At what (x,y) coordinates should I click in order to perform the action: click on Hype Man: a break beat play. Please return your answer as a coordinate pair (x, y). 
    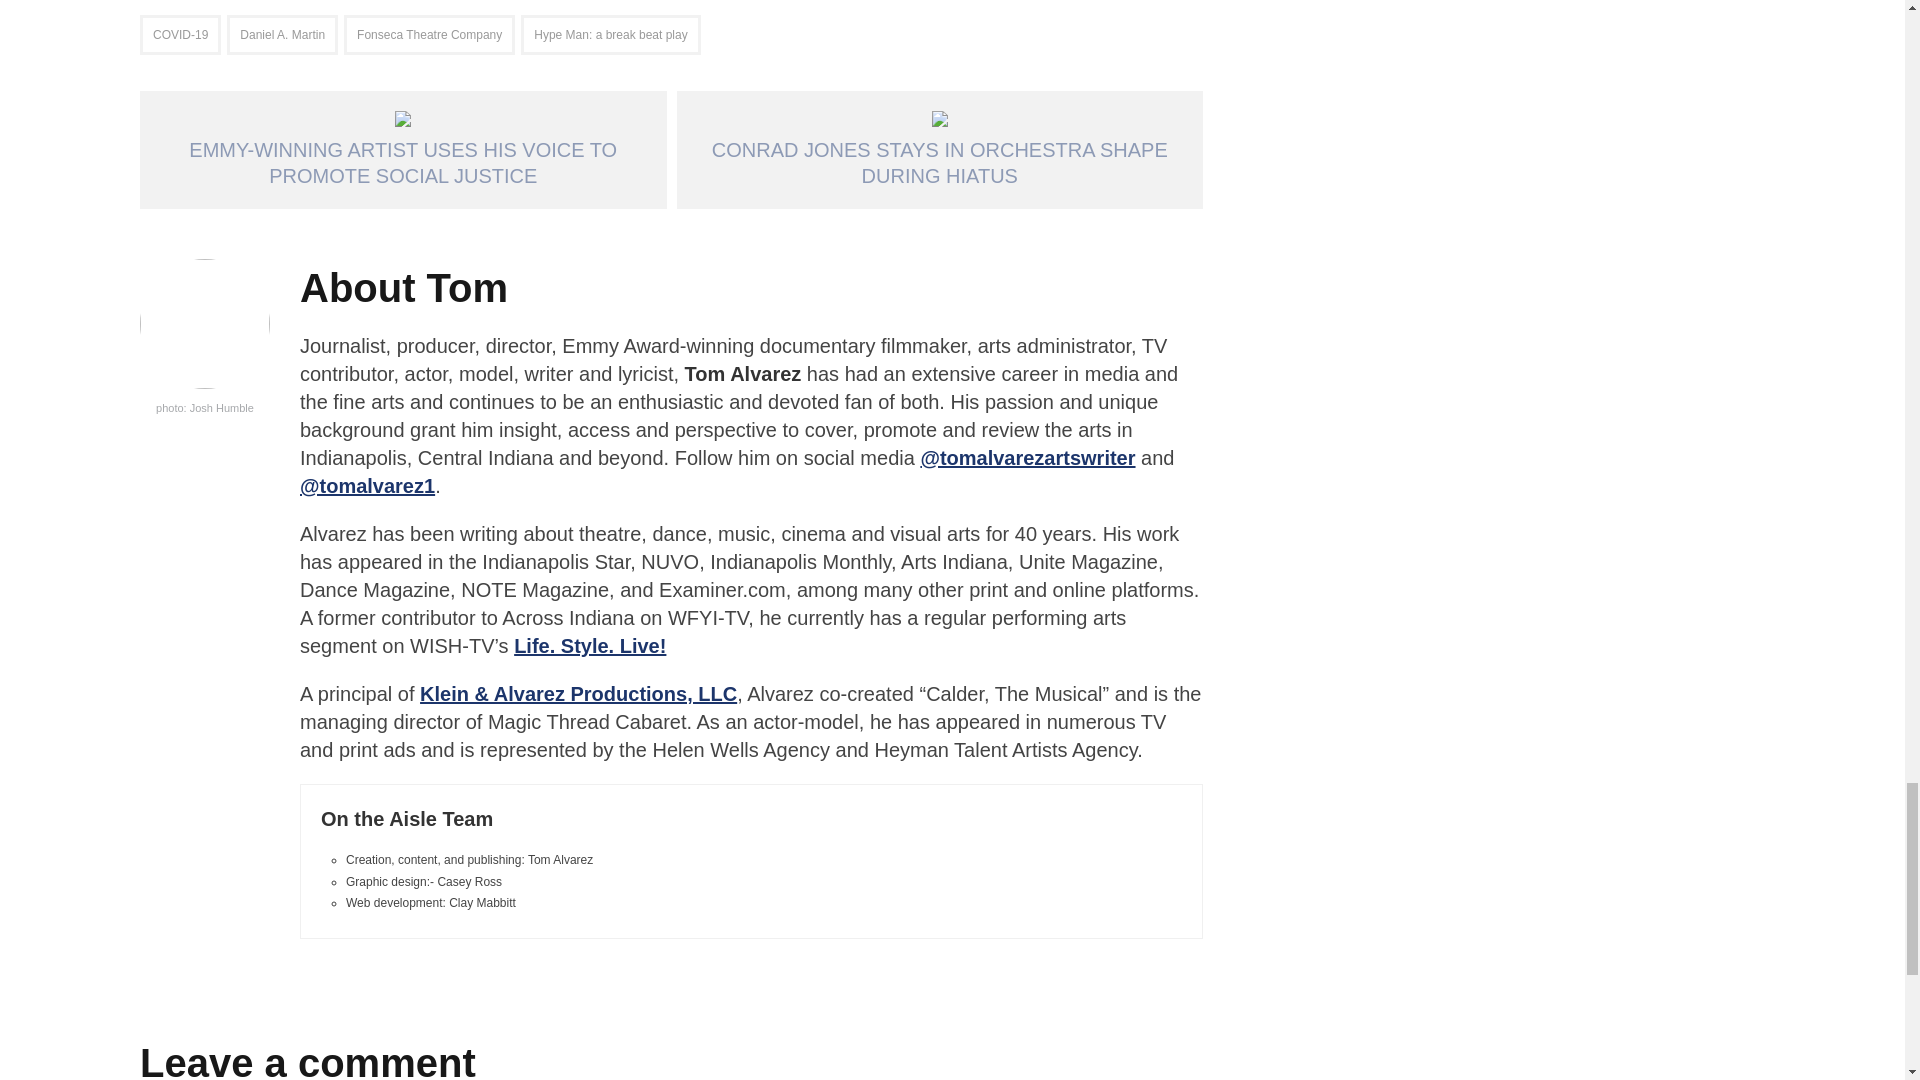
    Looking at the image, I should click on (610, 35).